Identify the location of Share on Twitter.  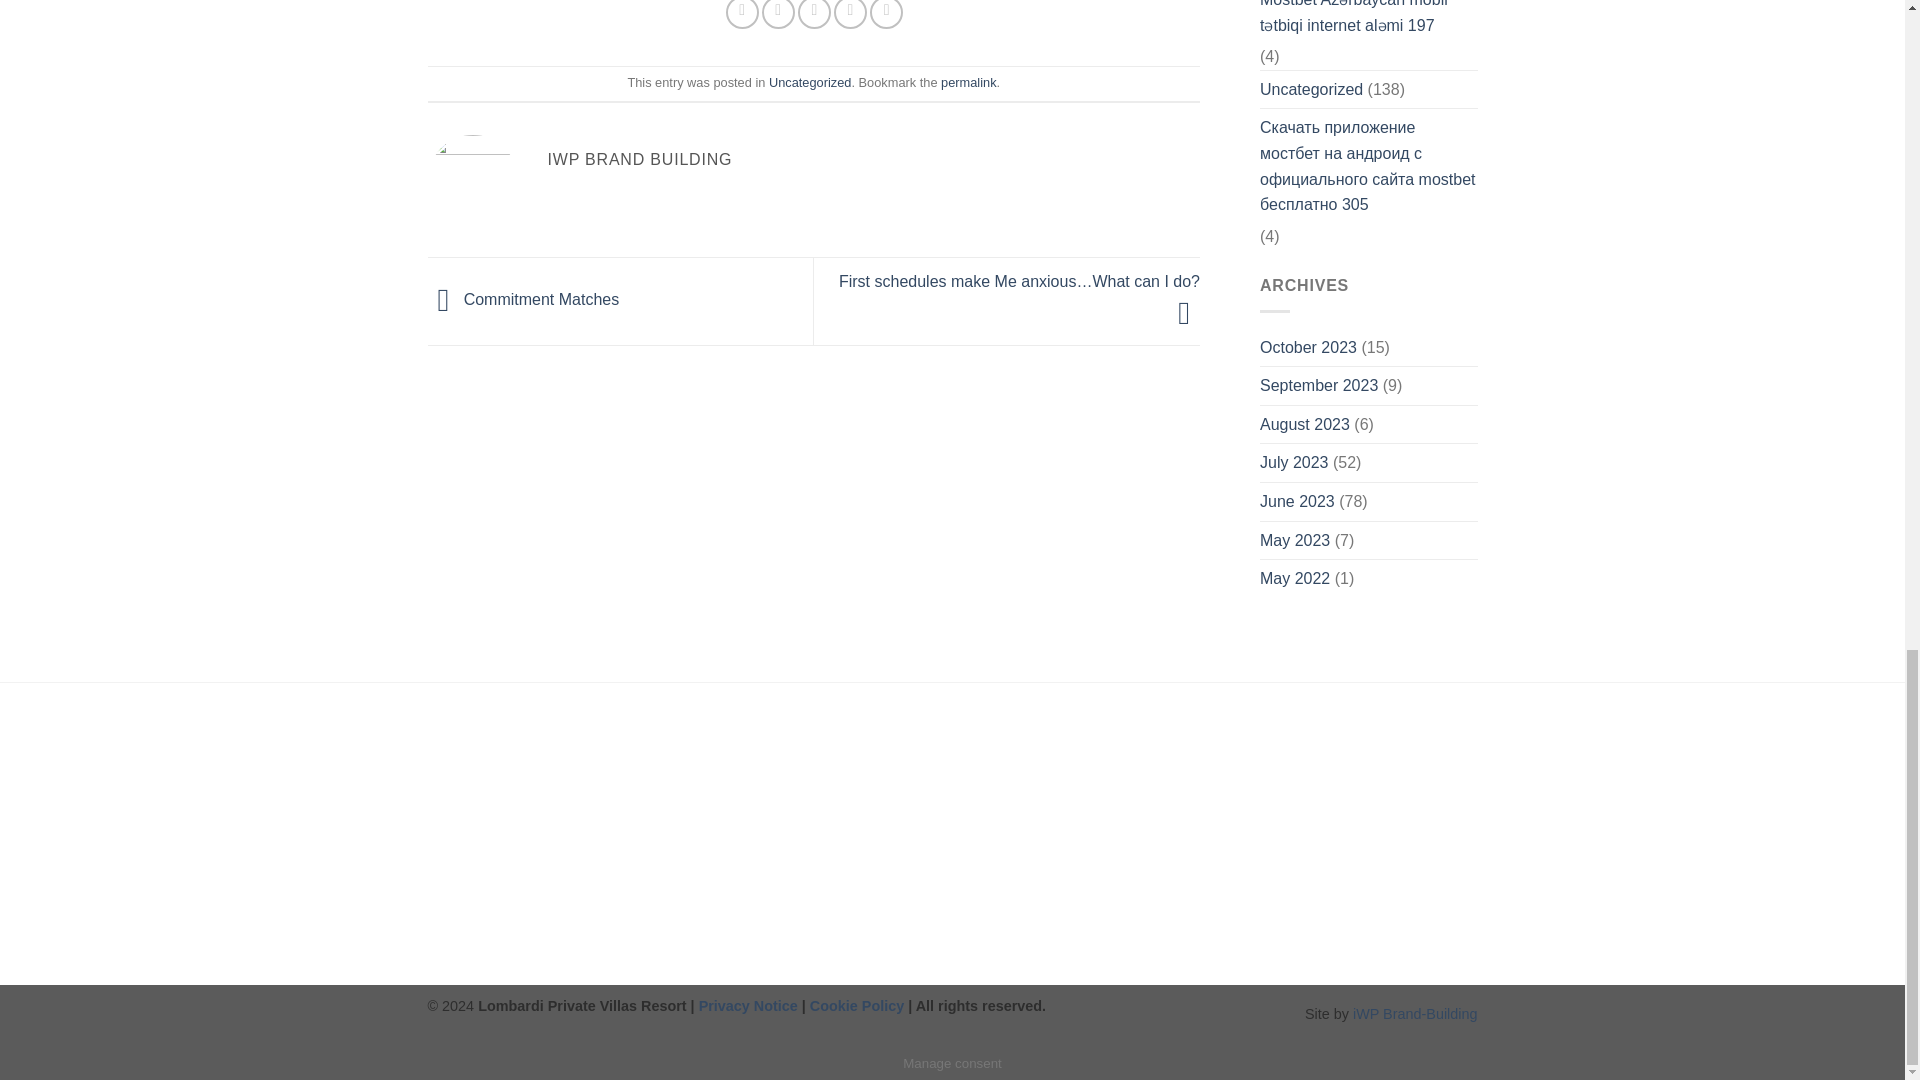
(778, 14).